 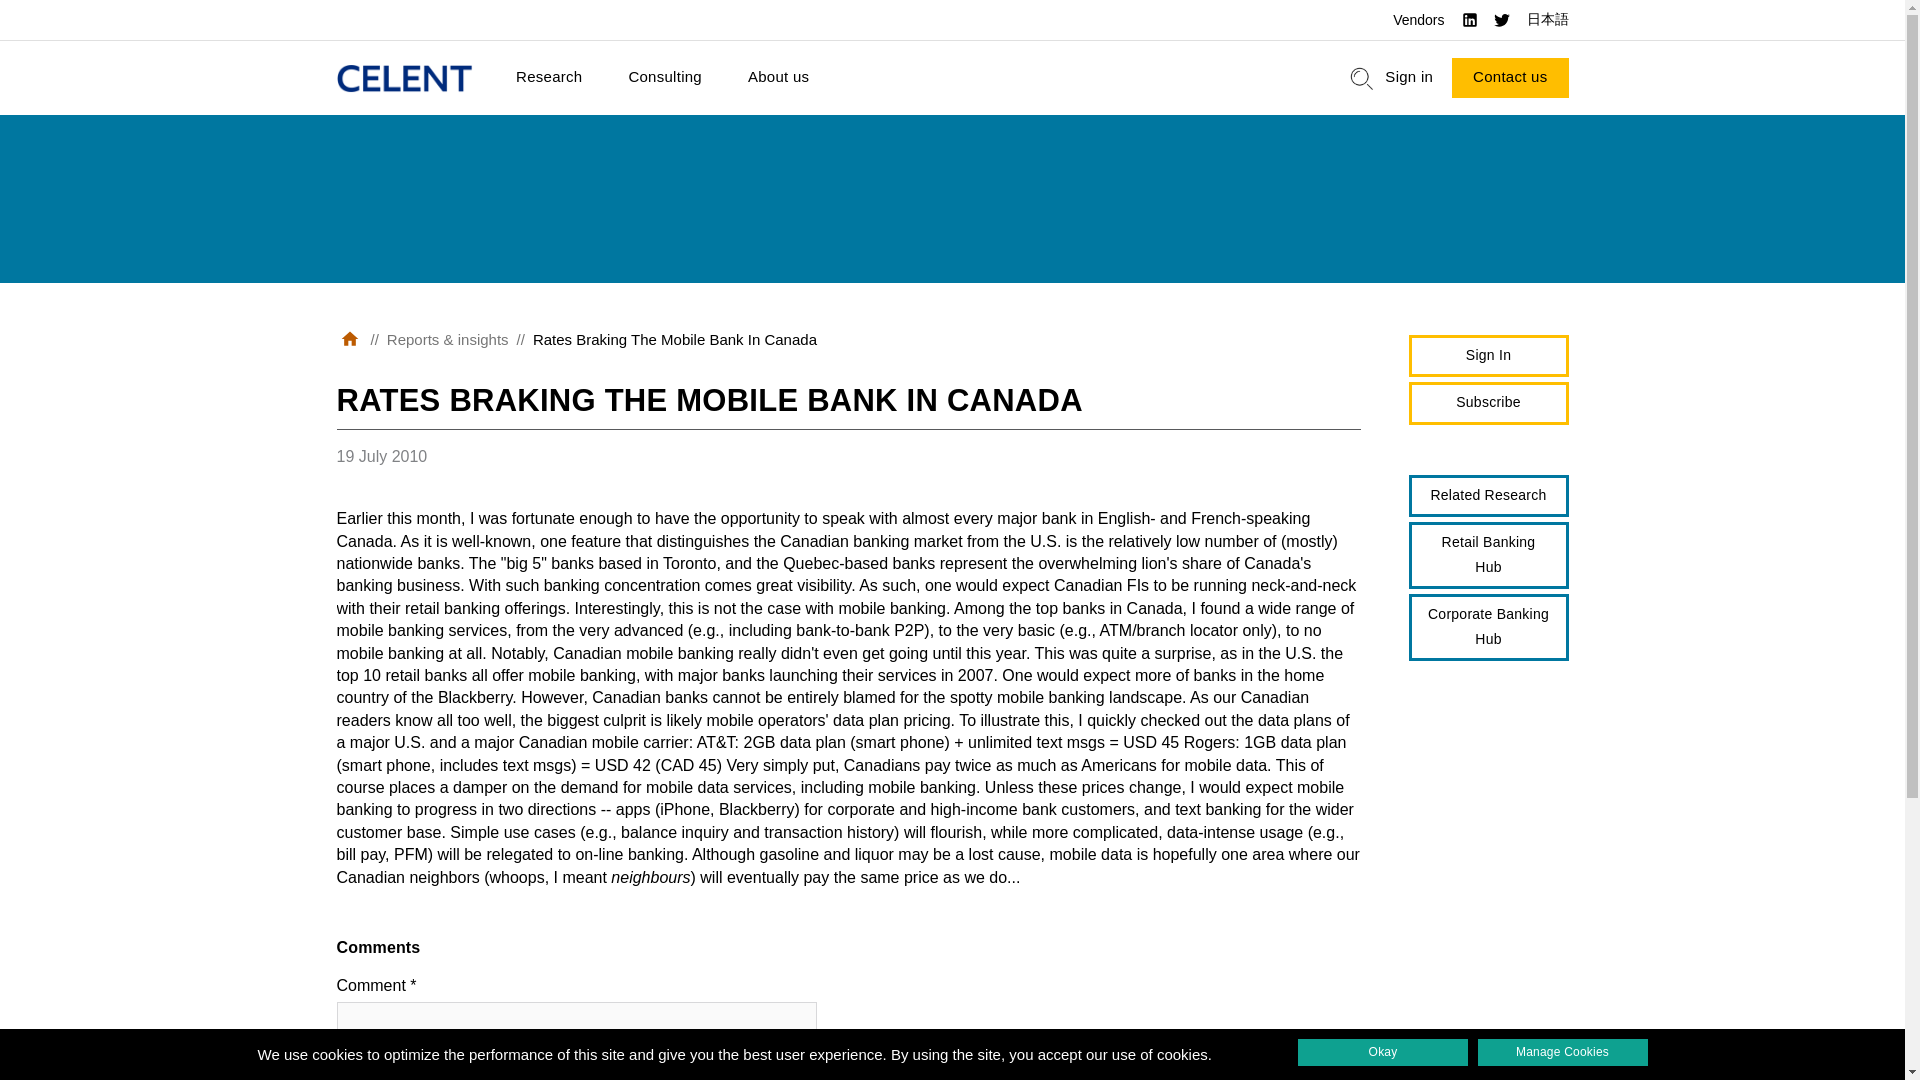 What do you see at coordinates (1362, 78) in the screenshot?
I see `search` at bounding box center [1362, 78].